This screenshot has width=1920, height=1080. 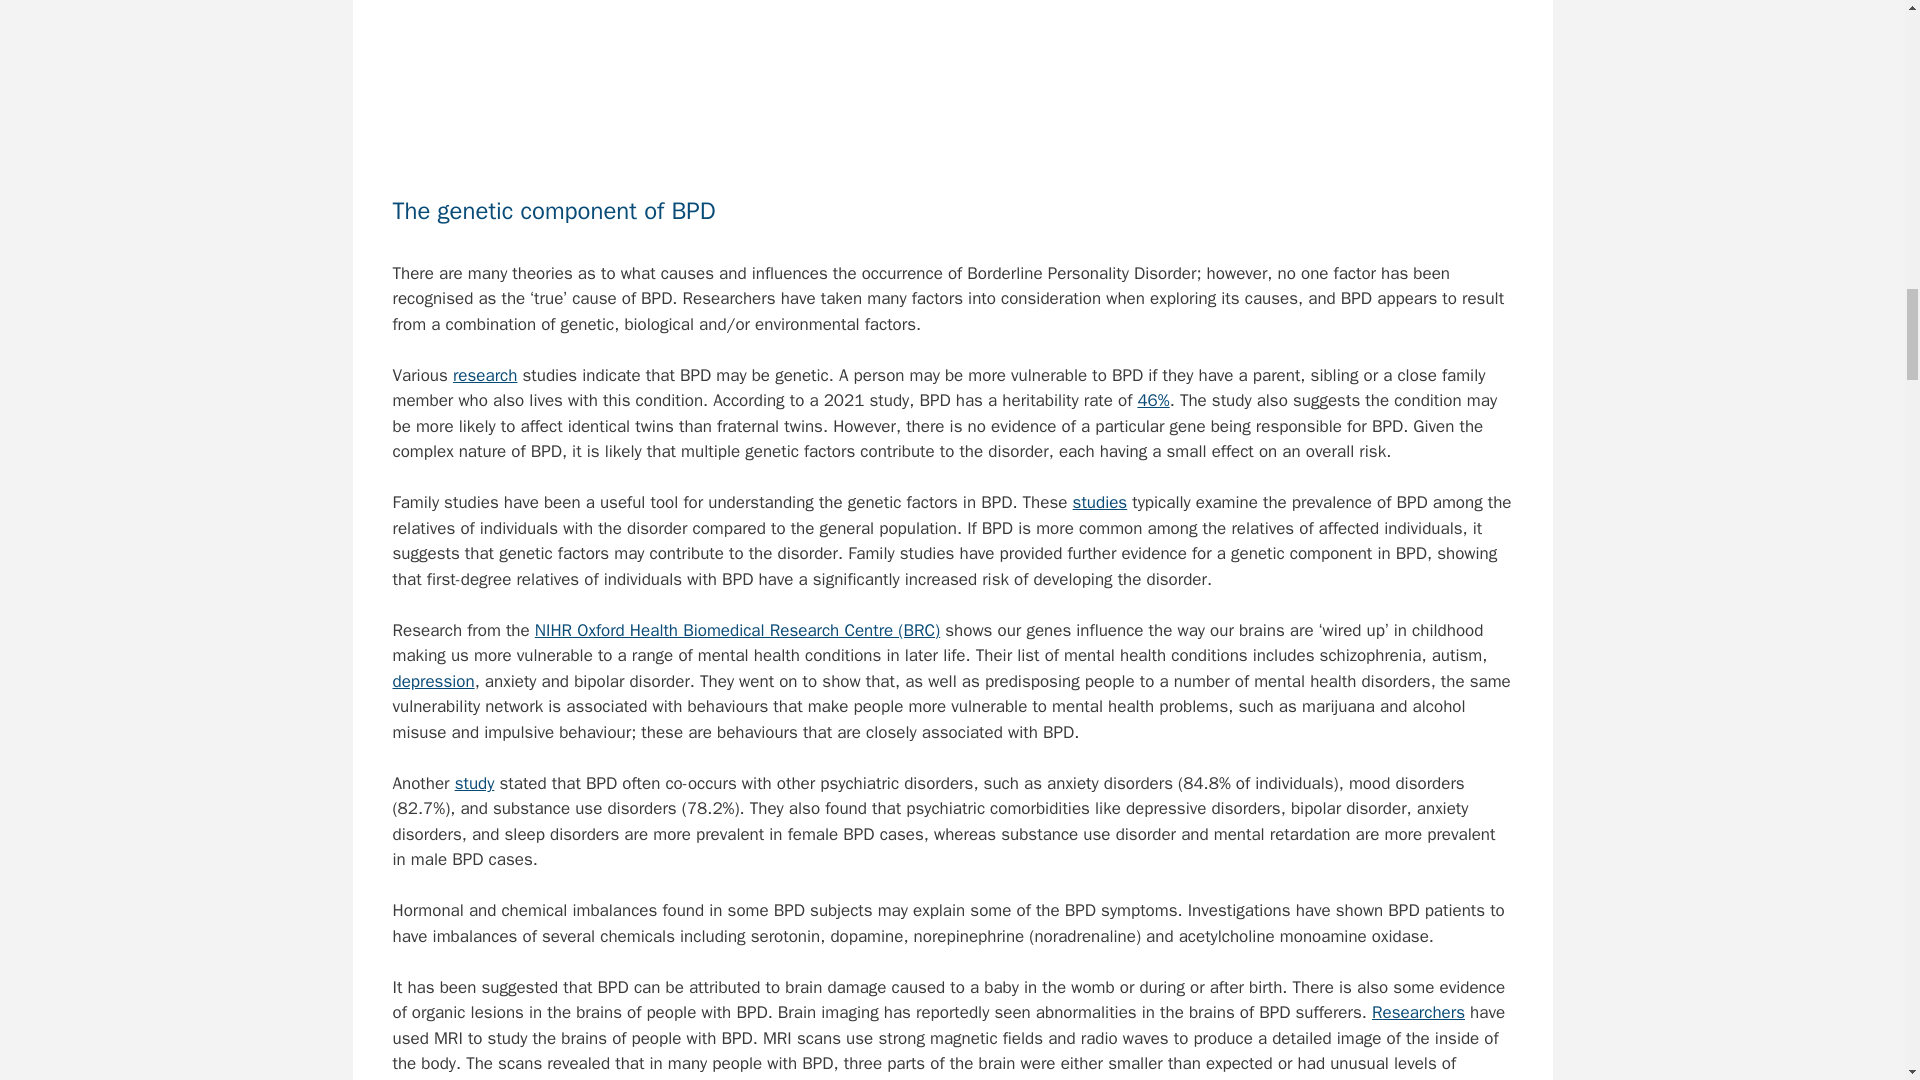 I want to click on Researchers, so click(x=1418, y=1012).